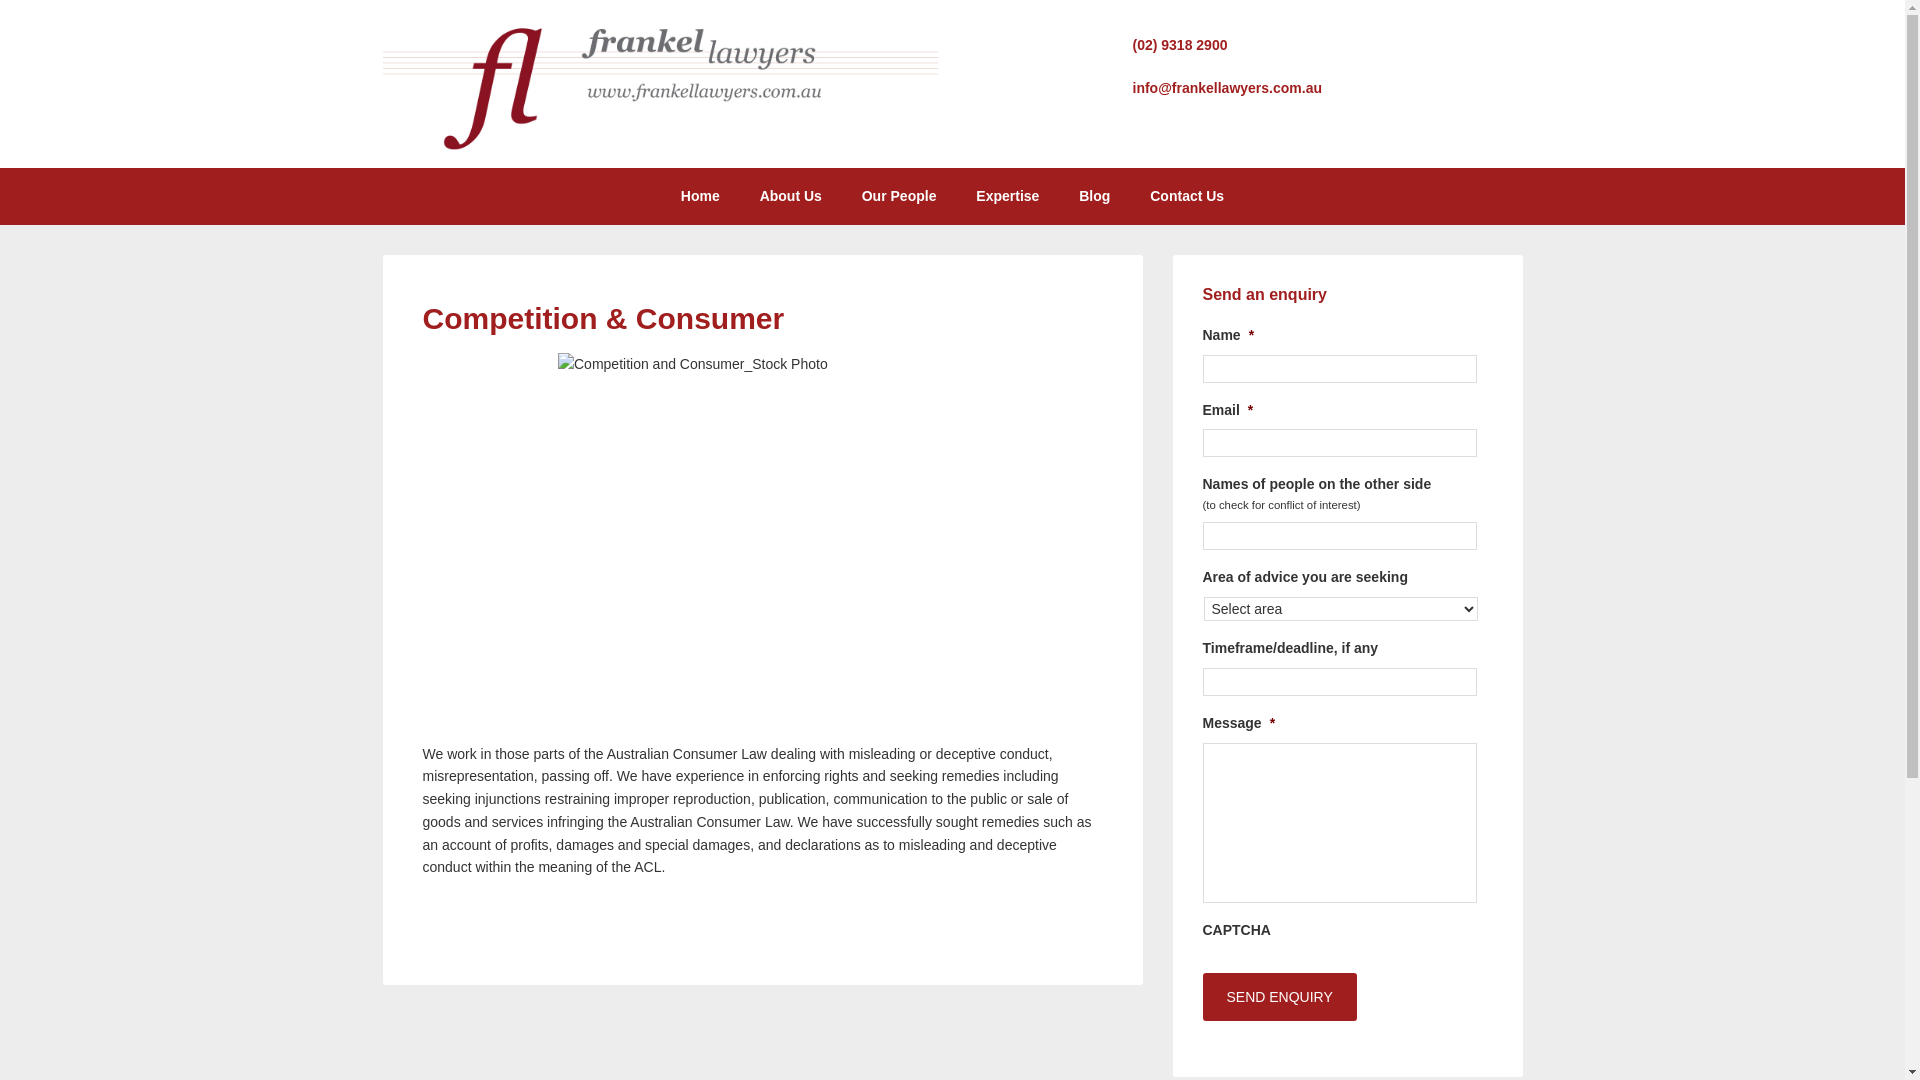 The height and width of the screenshot is (1080, 1920). What do you see at coordinates (1008, 196) in the screenshot?
I see `Expertise` at bounding box center [1008, 196].